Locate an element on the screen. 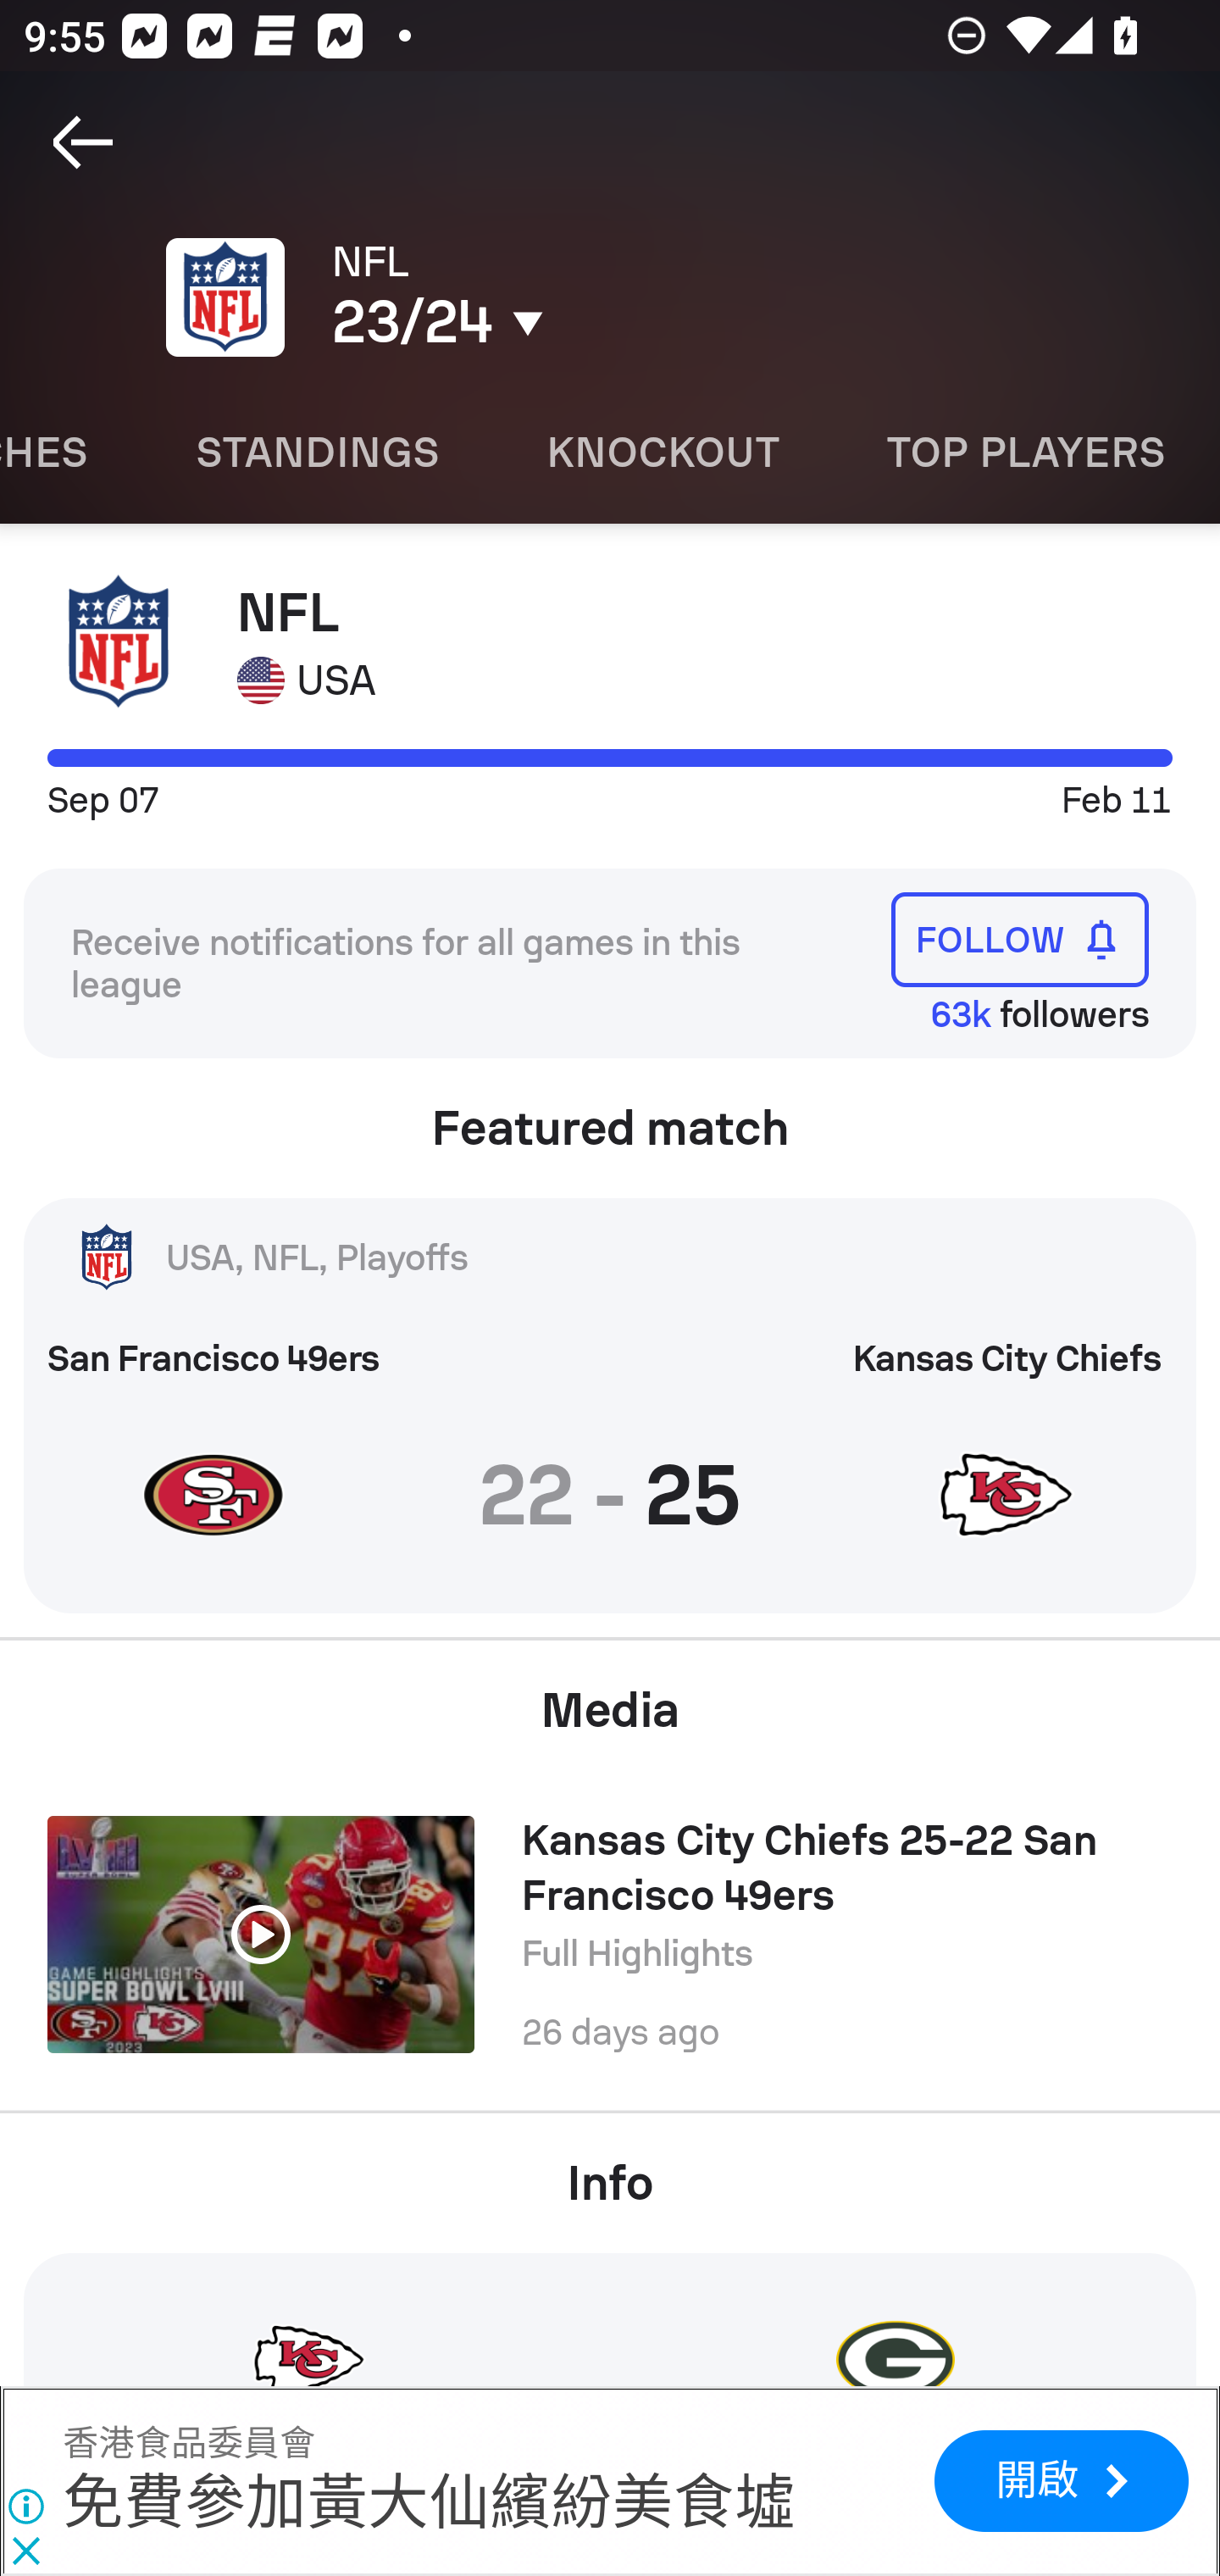  FOLLOW is located at coordinates (1020, 939).